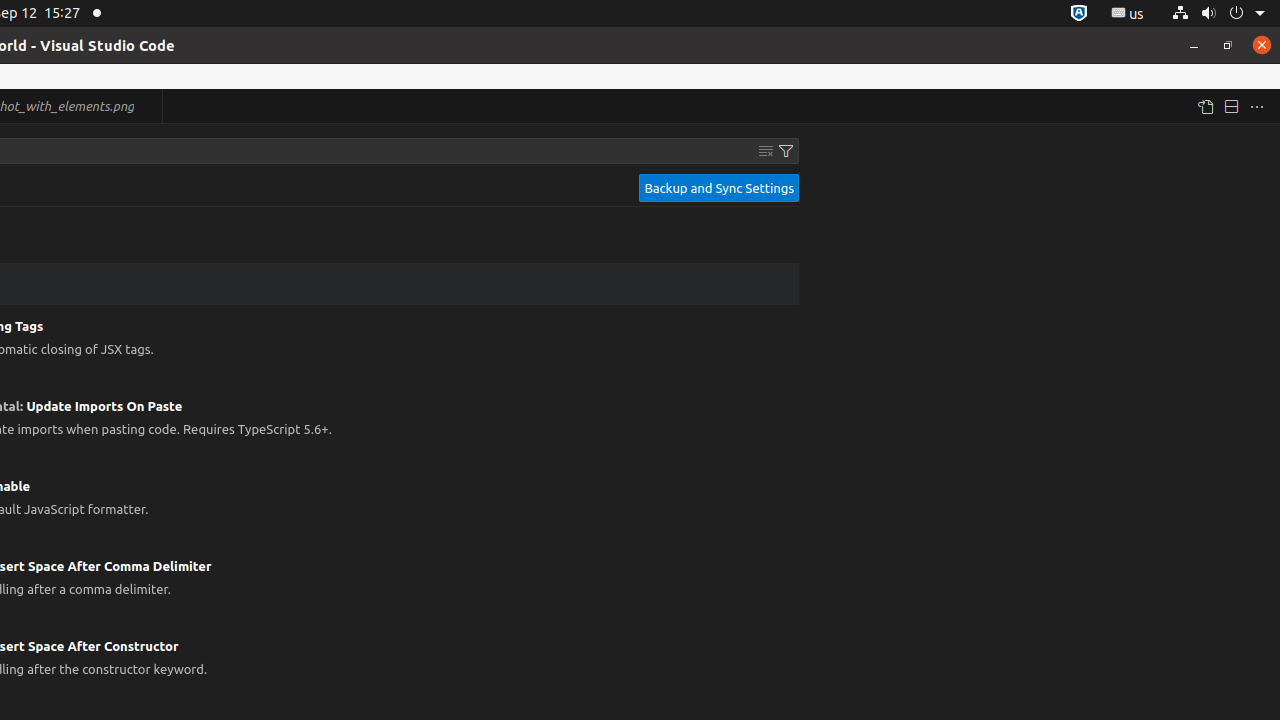  I want to click on Clear Settings Search Input, so click(766, 151).